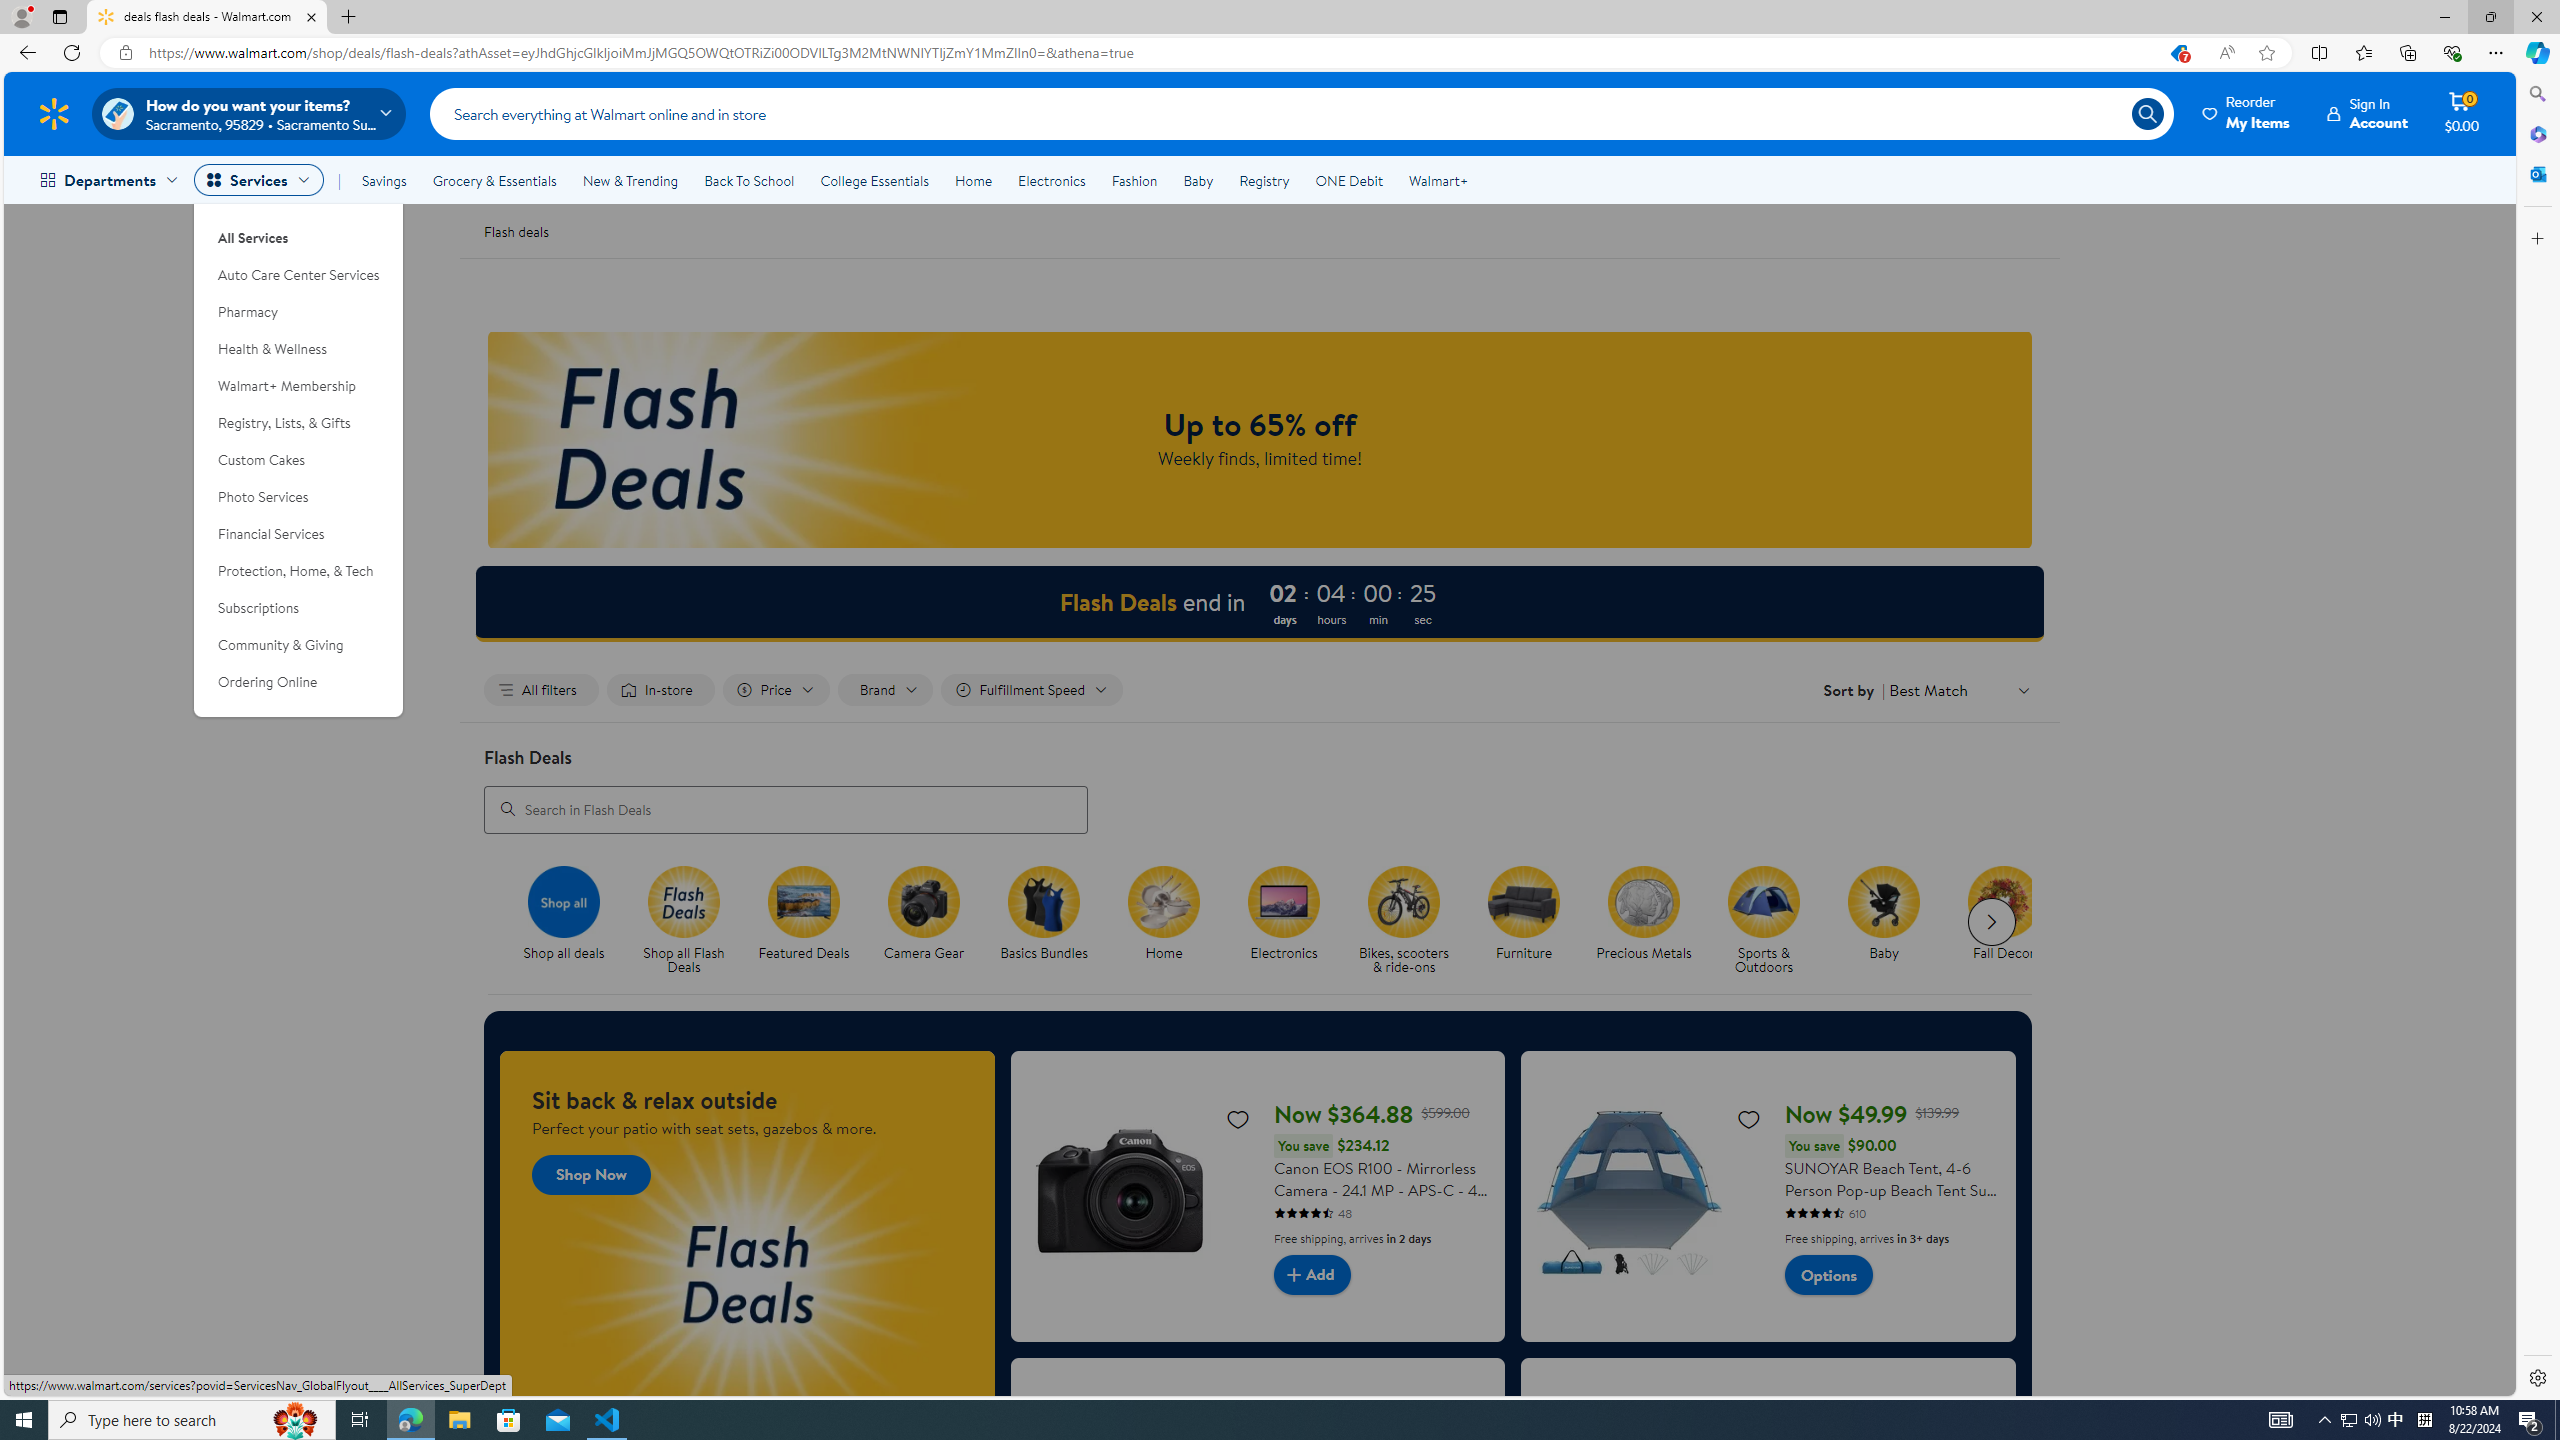 Image resolution: width=2560 pixels, height=1440 pixels. What do you see at coordinates (2369, 113) in the screenshot?
I see `Sign In Account` at bounding box center [2369, 113].